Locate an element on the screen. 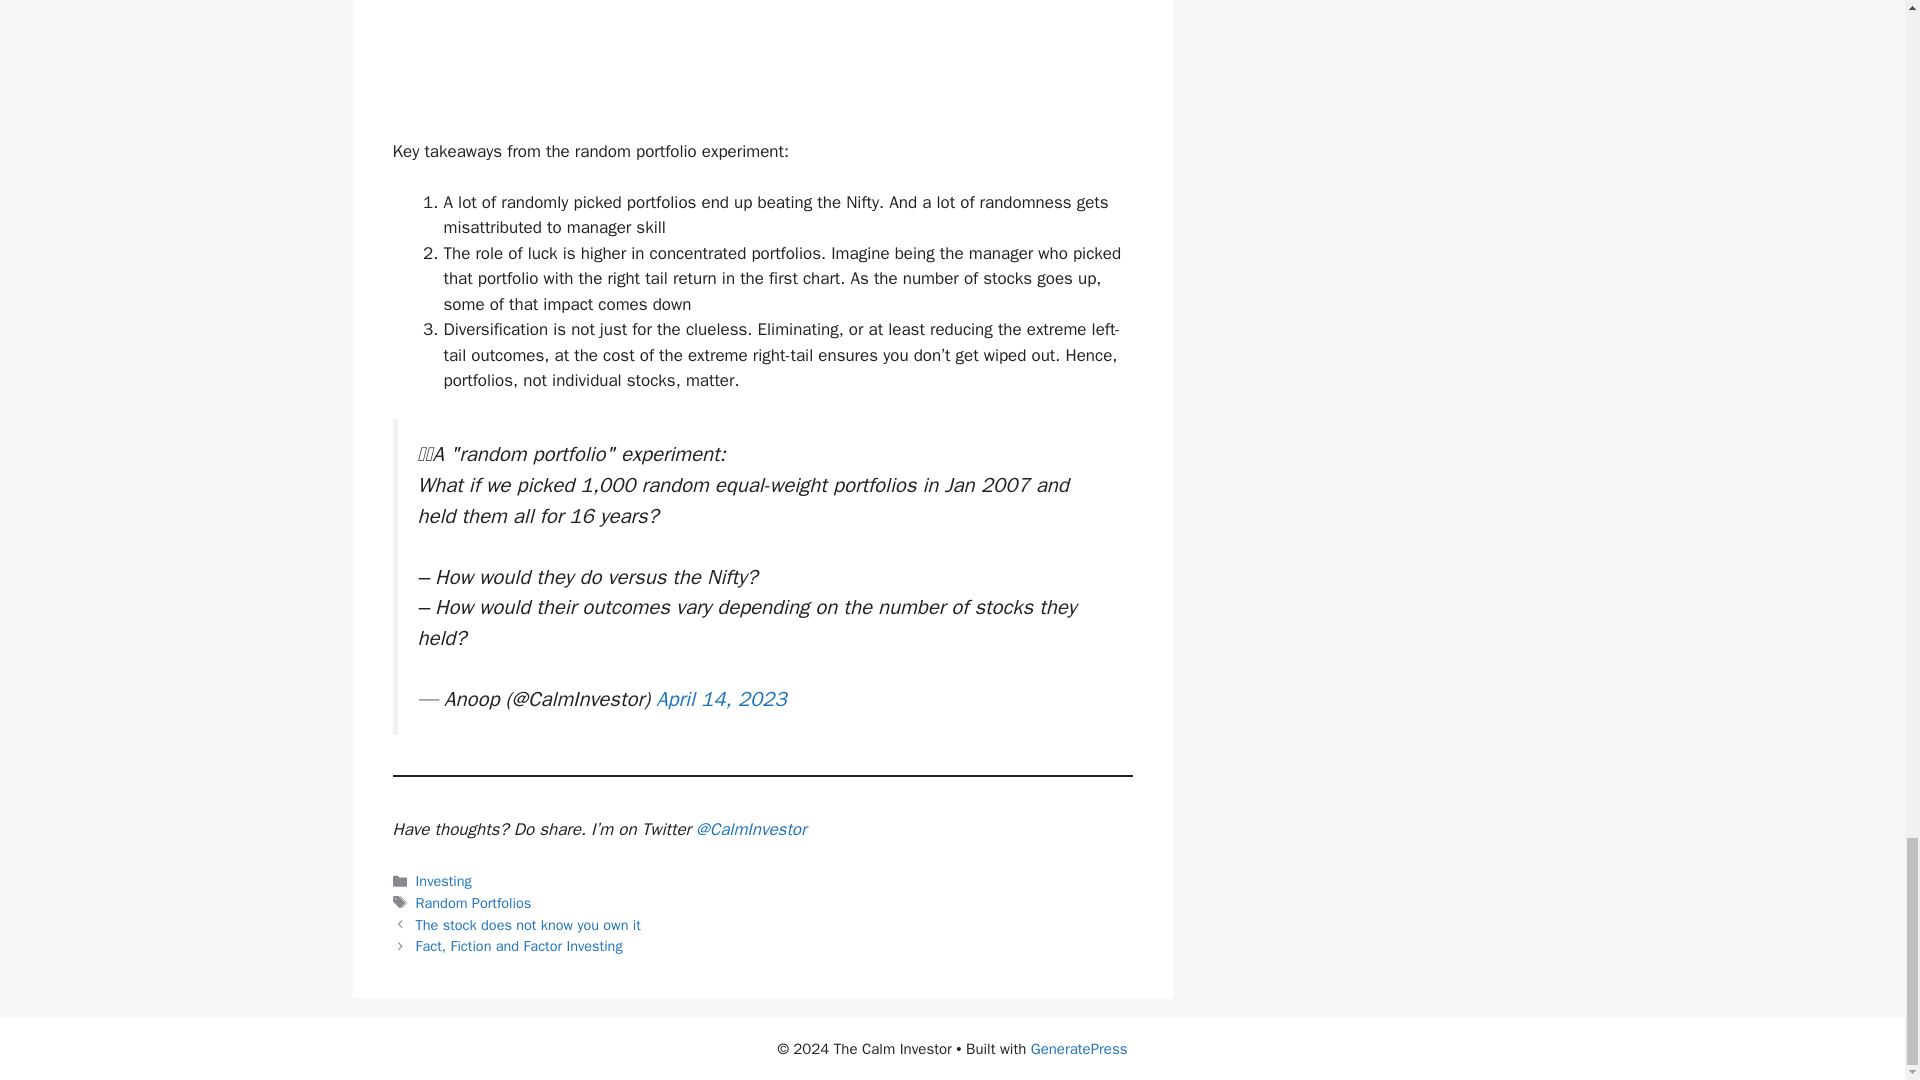  The stock does not know you own it is located at coordinates (528, 924).